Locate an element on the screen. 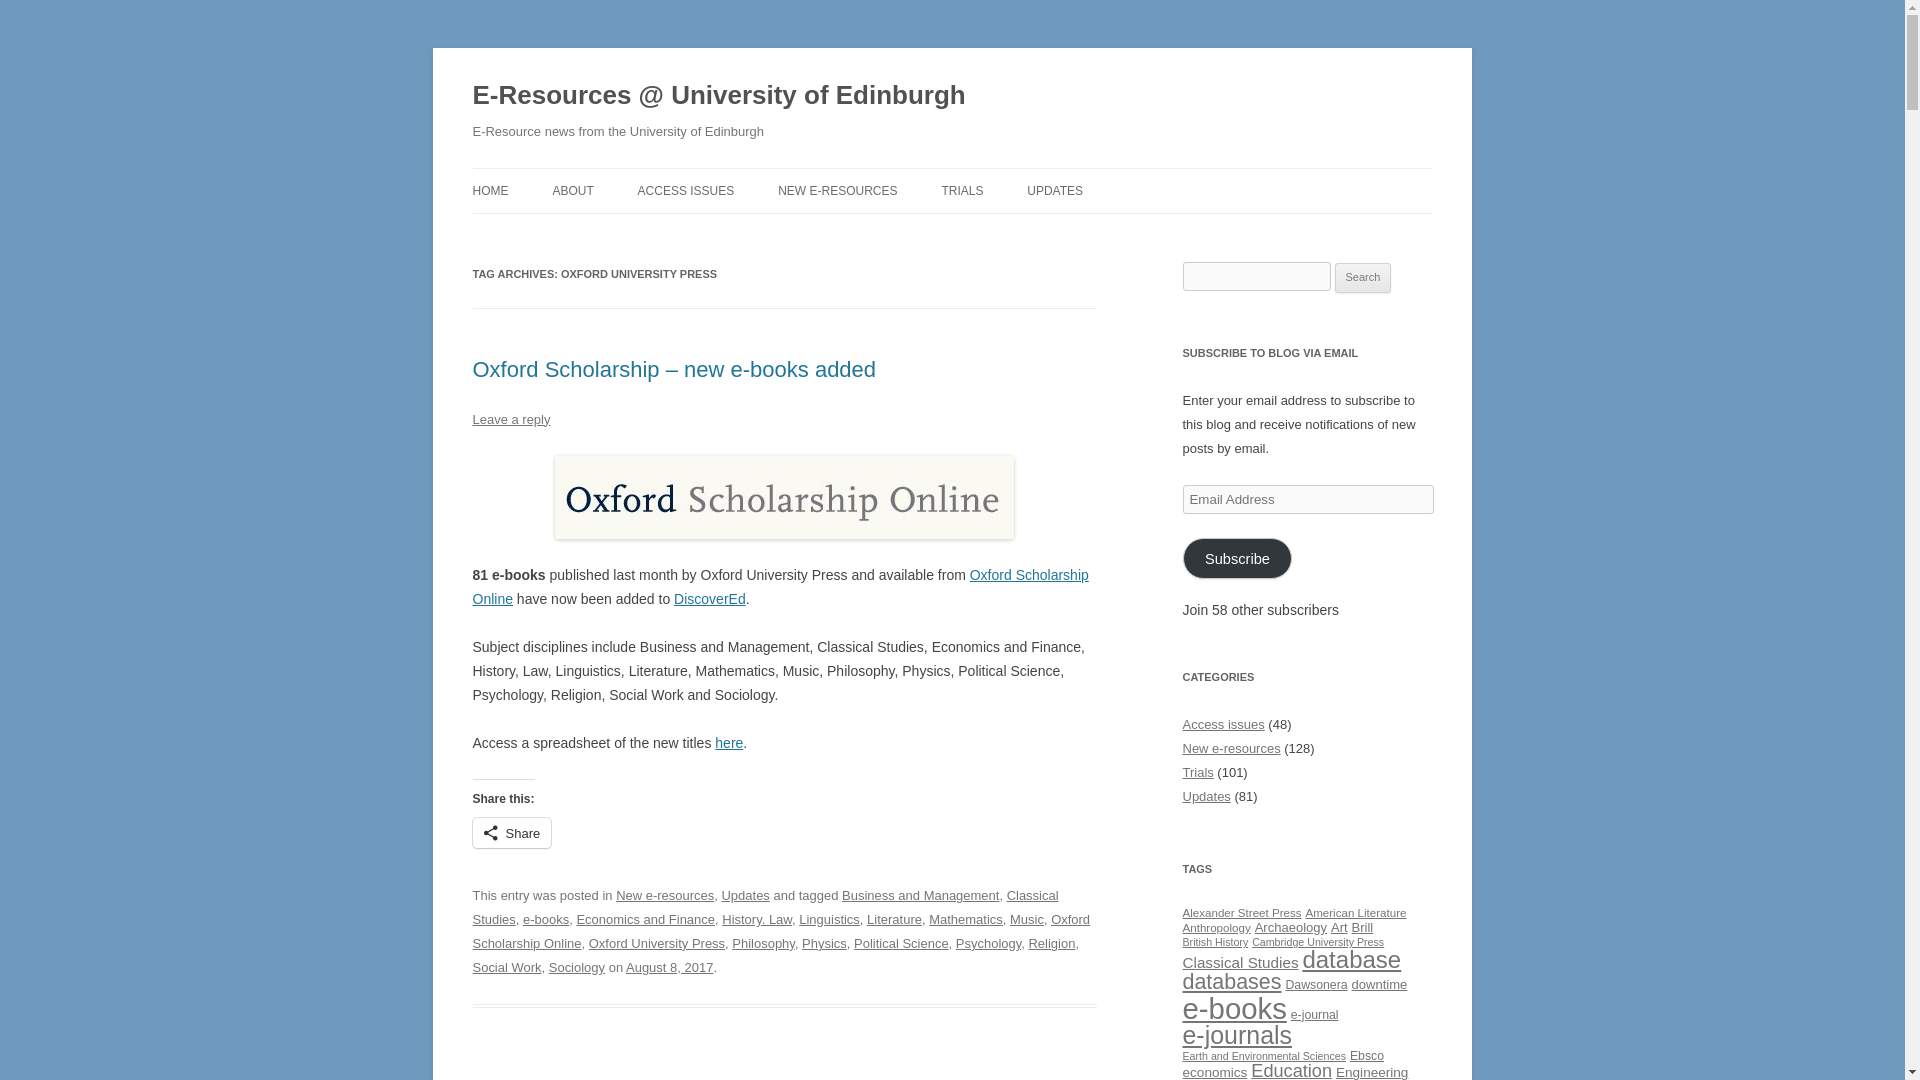 This screenshot has height=1080, width=1920. Economics and Finance is located at coordinates (645, 918).